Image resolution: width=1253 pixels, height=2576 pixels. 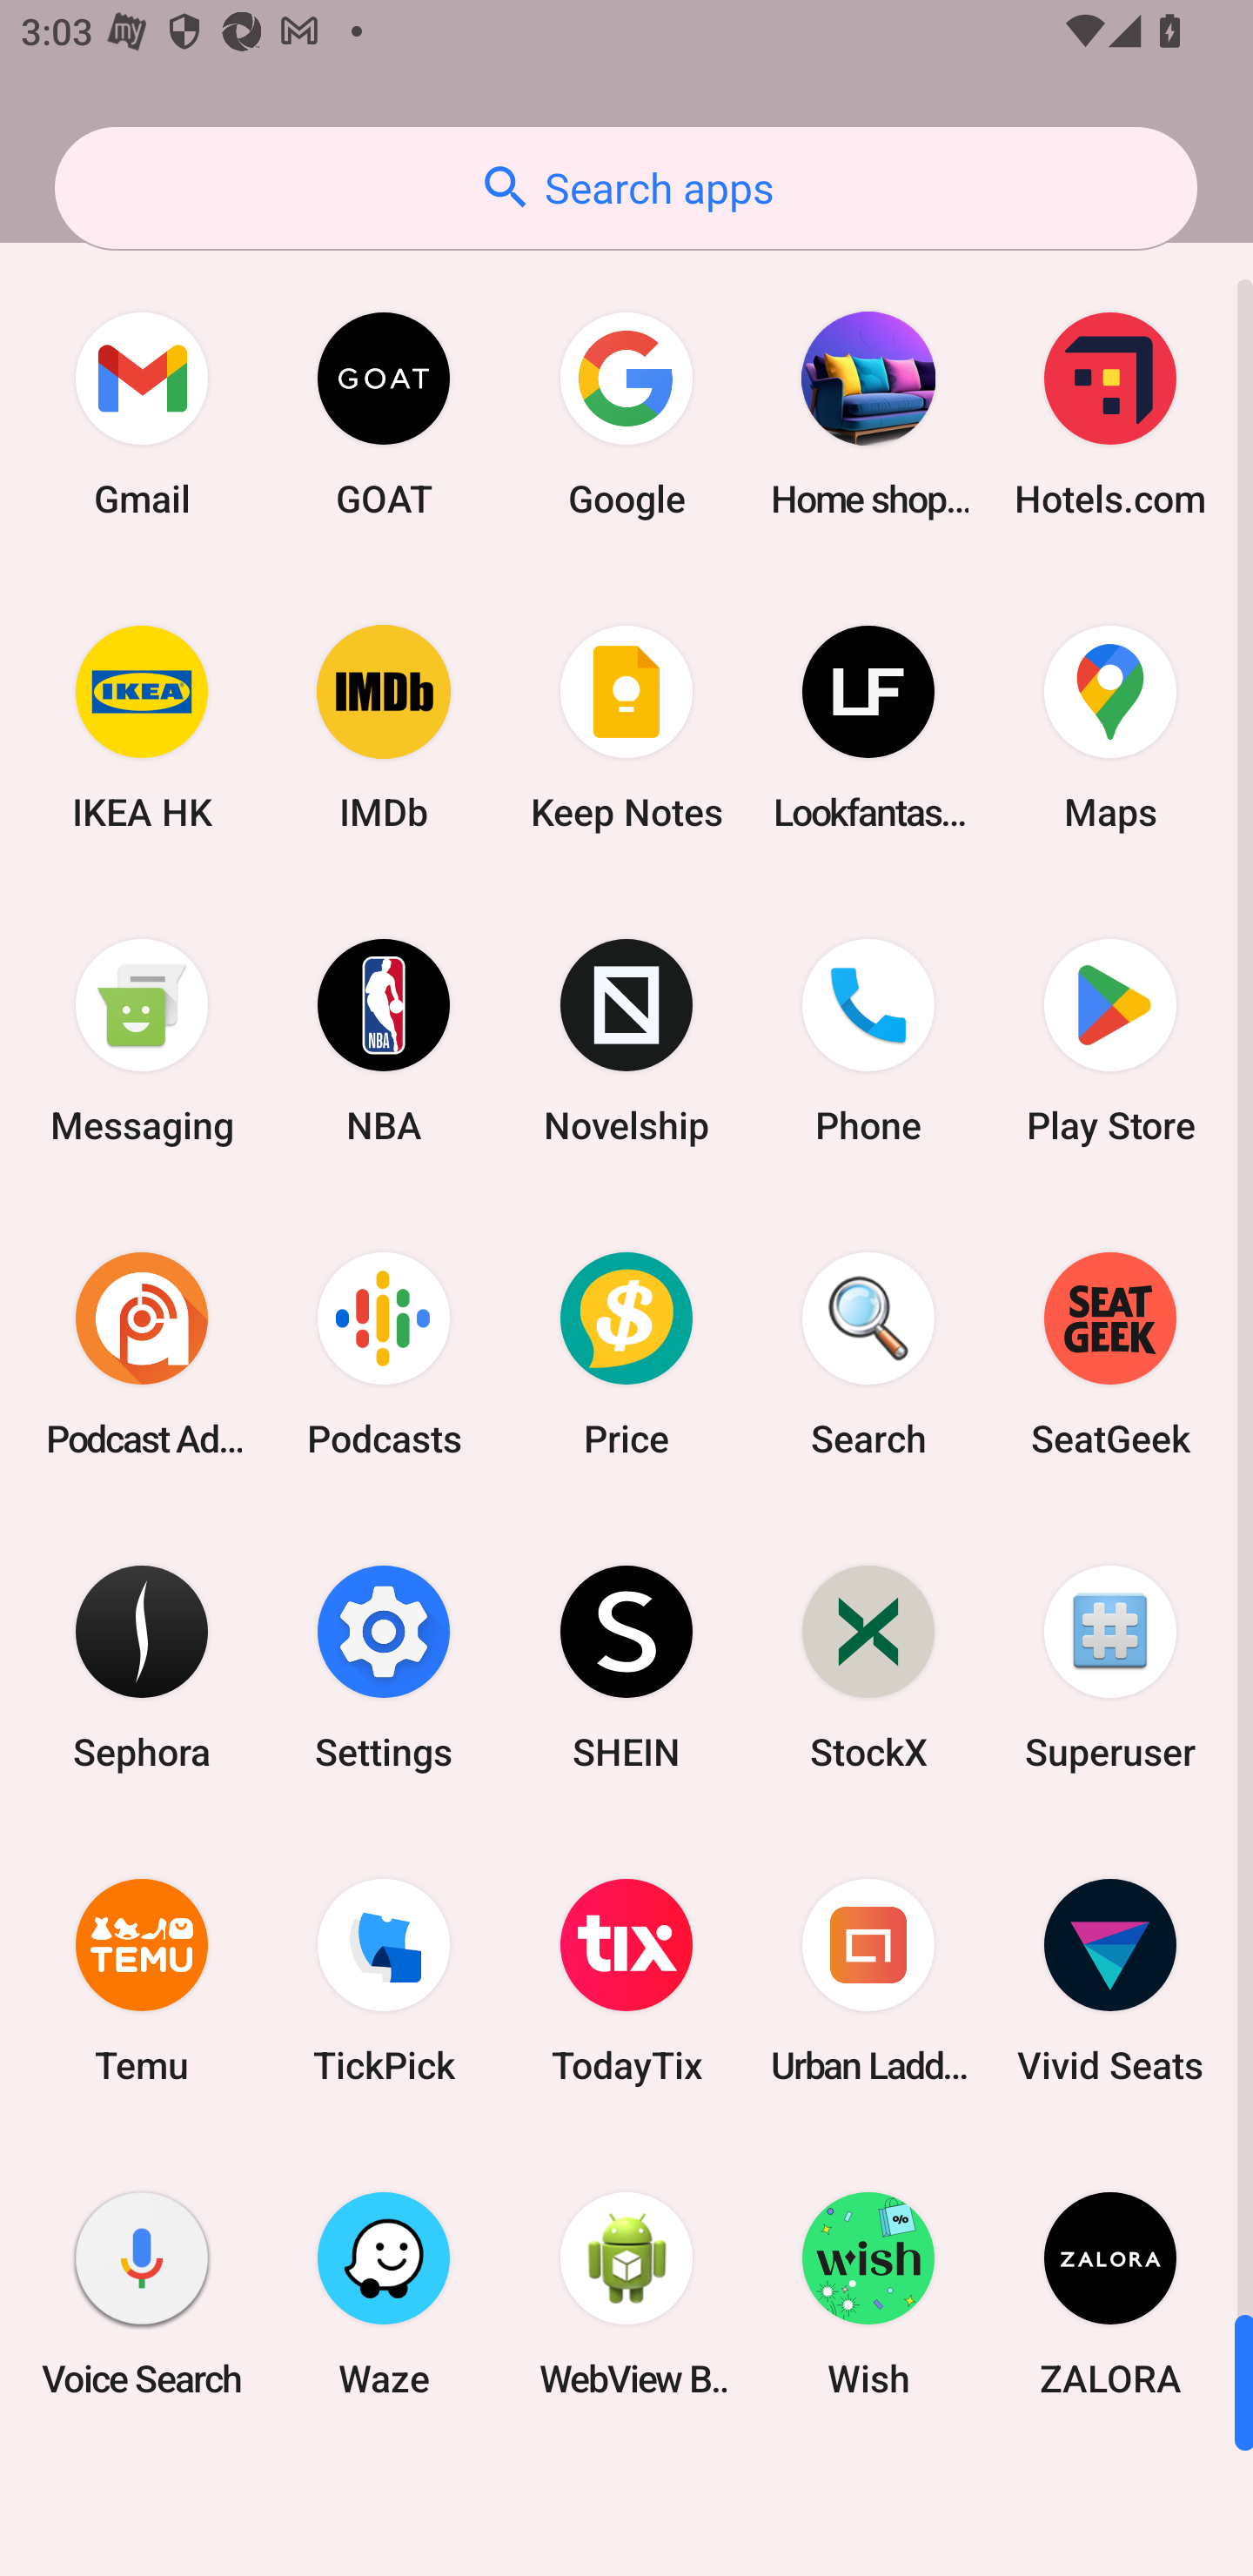 I want to click on SHEIN, so click(x=626, y=1666).